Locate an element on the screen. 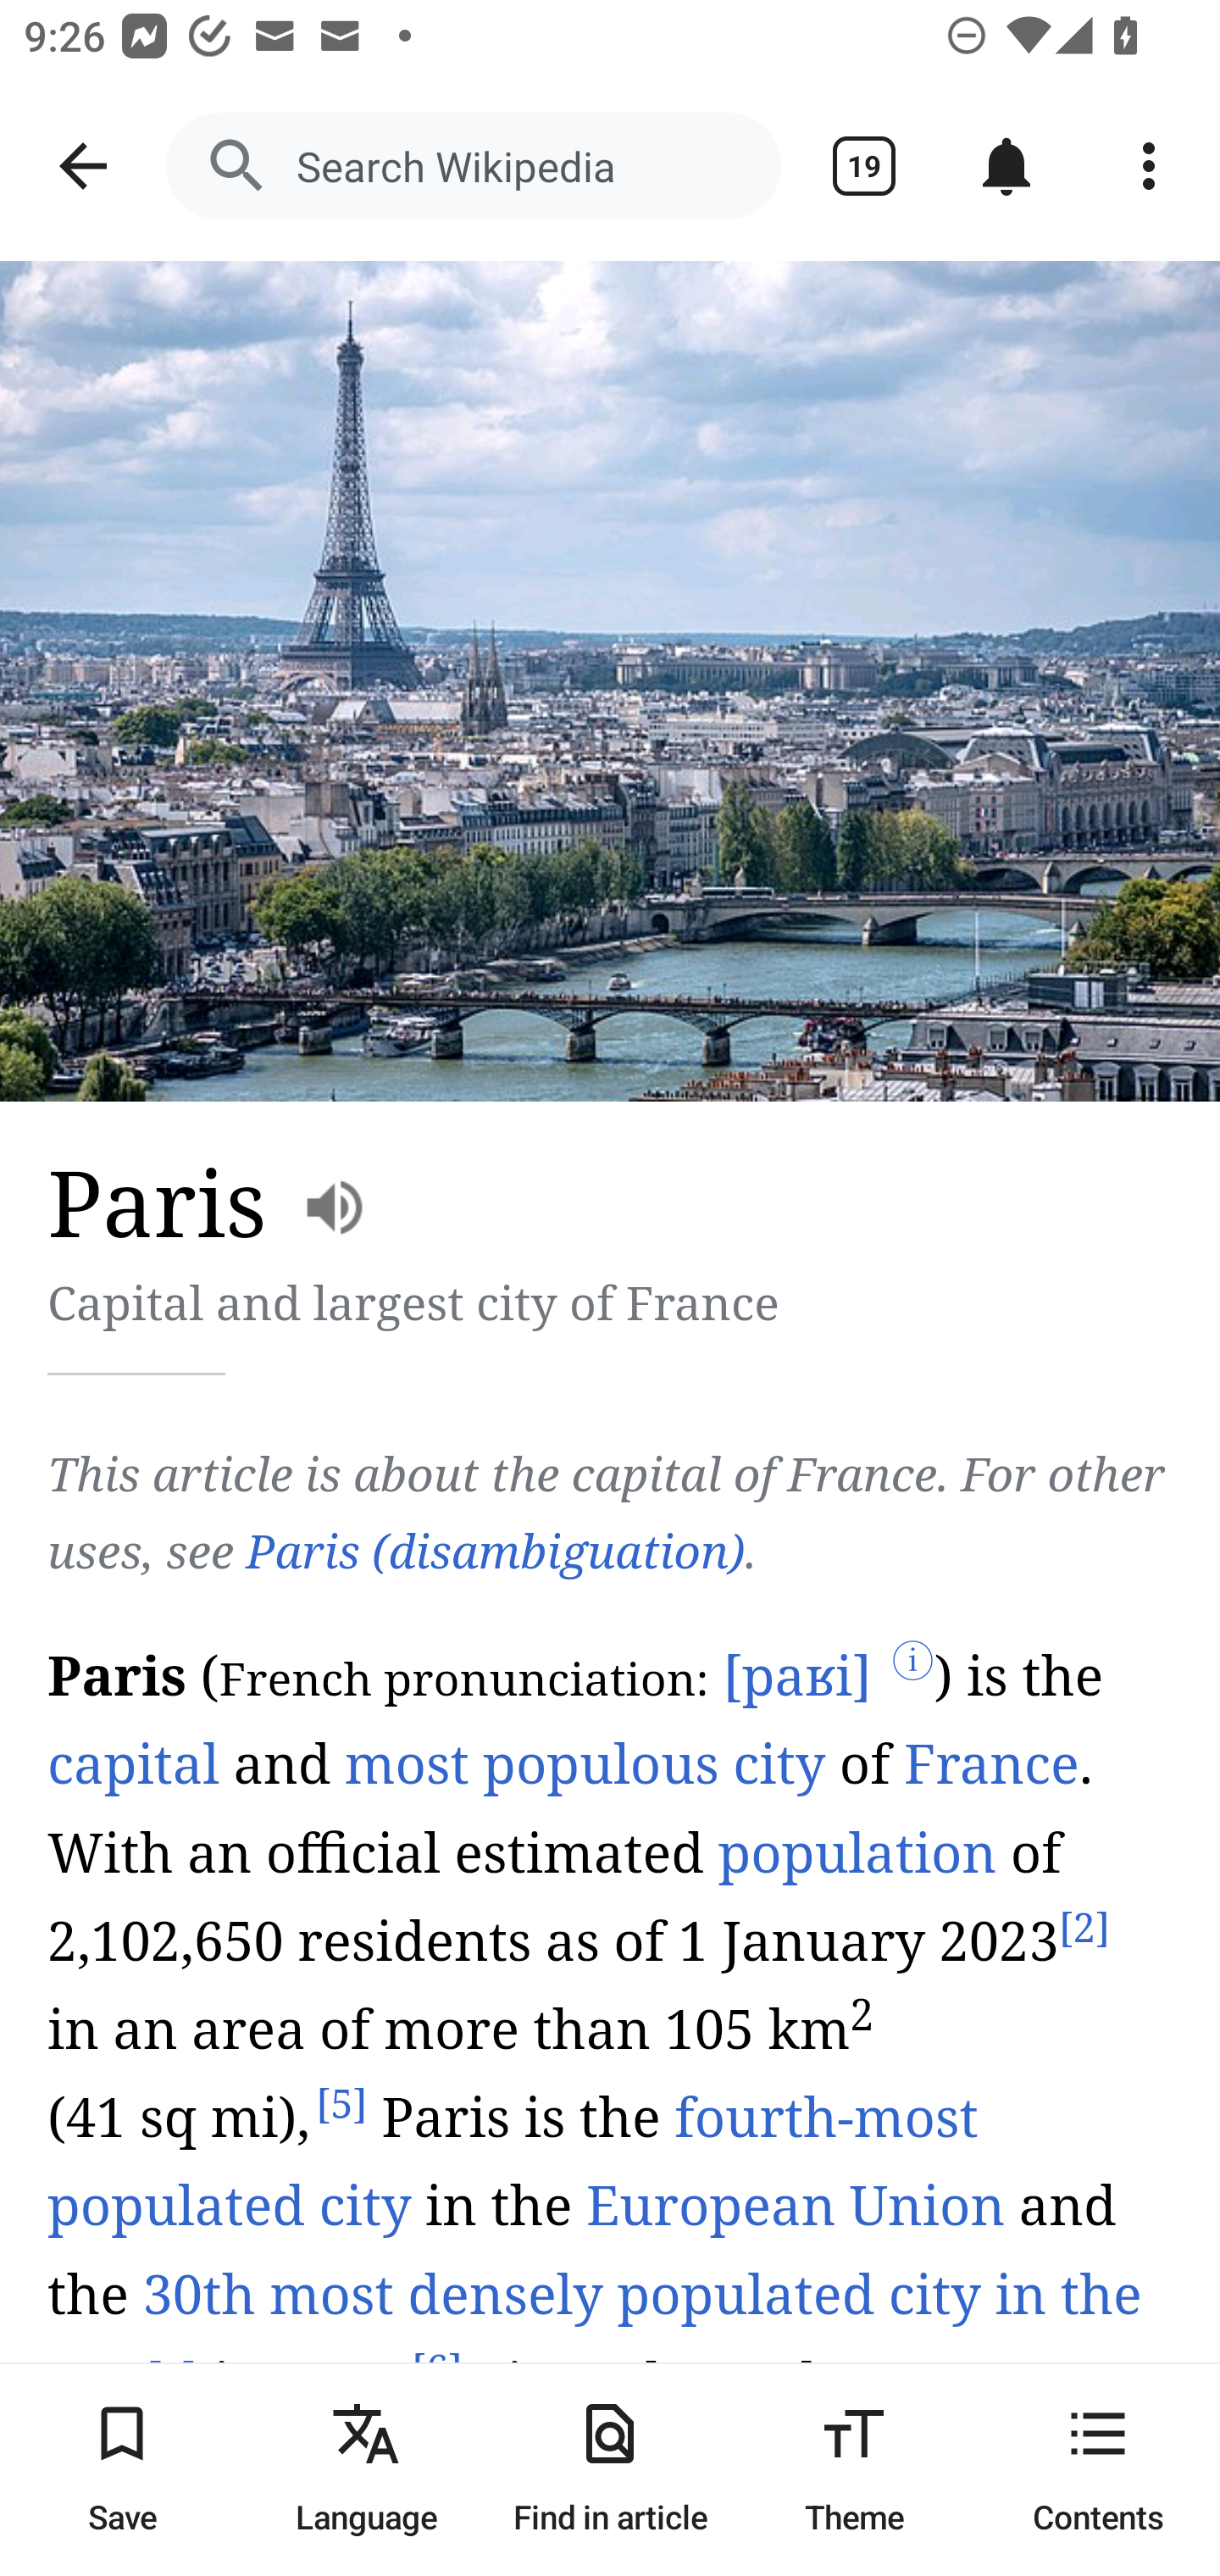 The image size is (1220, 2576). ⓘ is located at coordinates (912, 1664).